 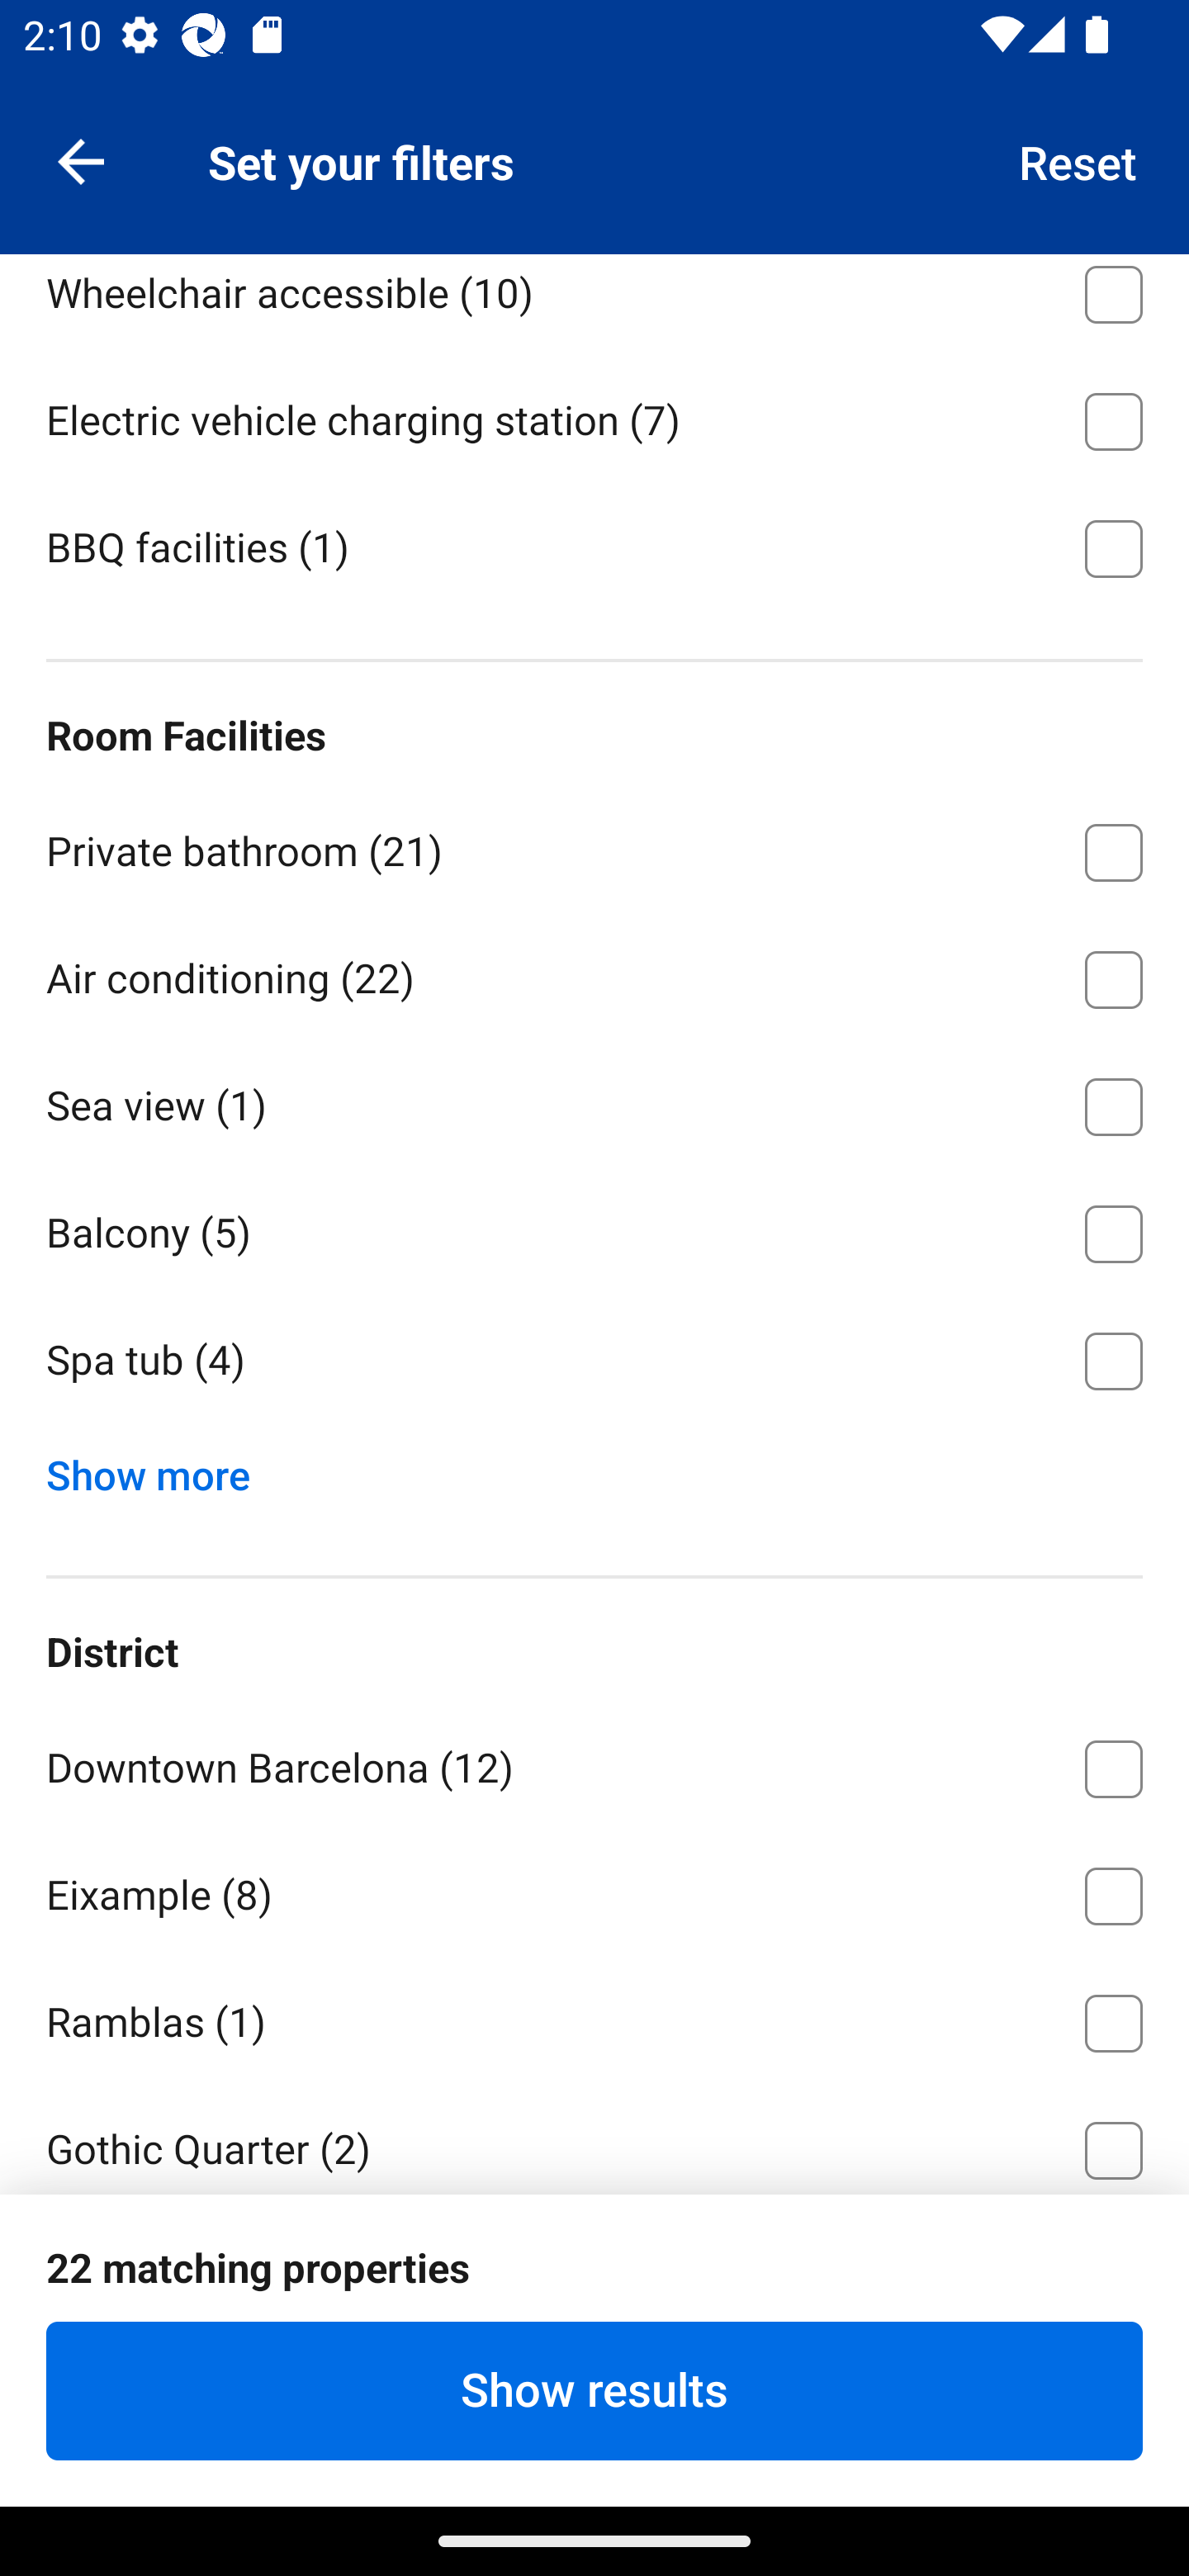 I want to click on Guests' favorite area ⁦(16), so click(x=594, y=2277).